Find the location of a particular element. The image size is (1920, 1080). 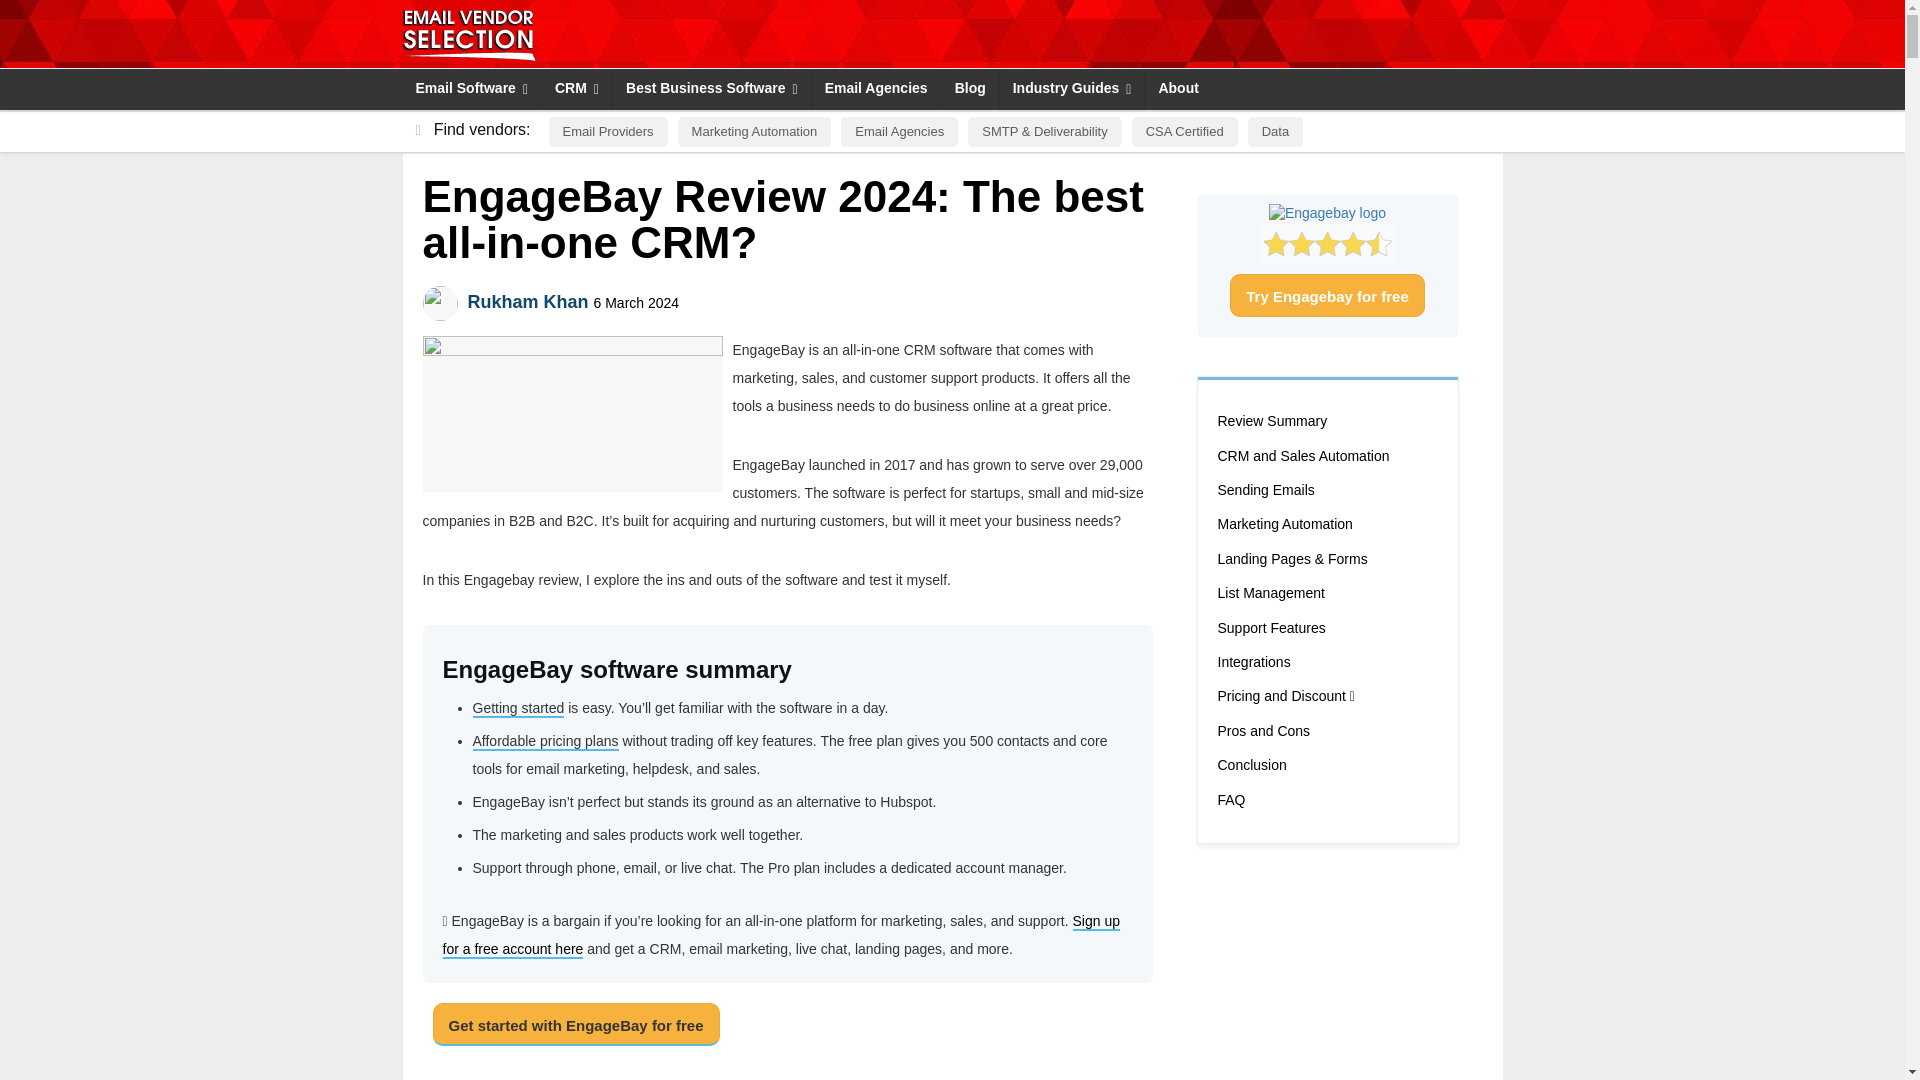

 Conclusion is located at coordinates (1252, 765).